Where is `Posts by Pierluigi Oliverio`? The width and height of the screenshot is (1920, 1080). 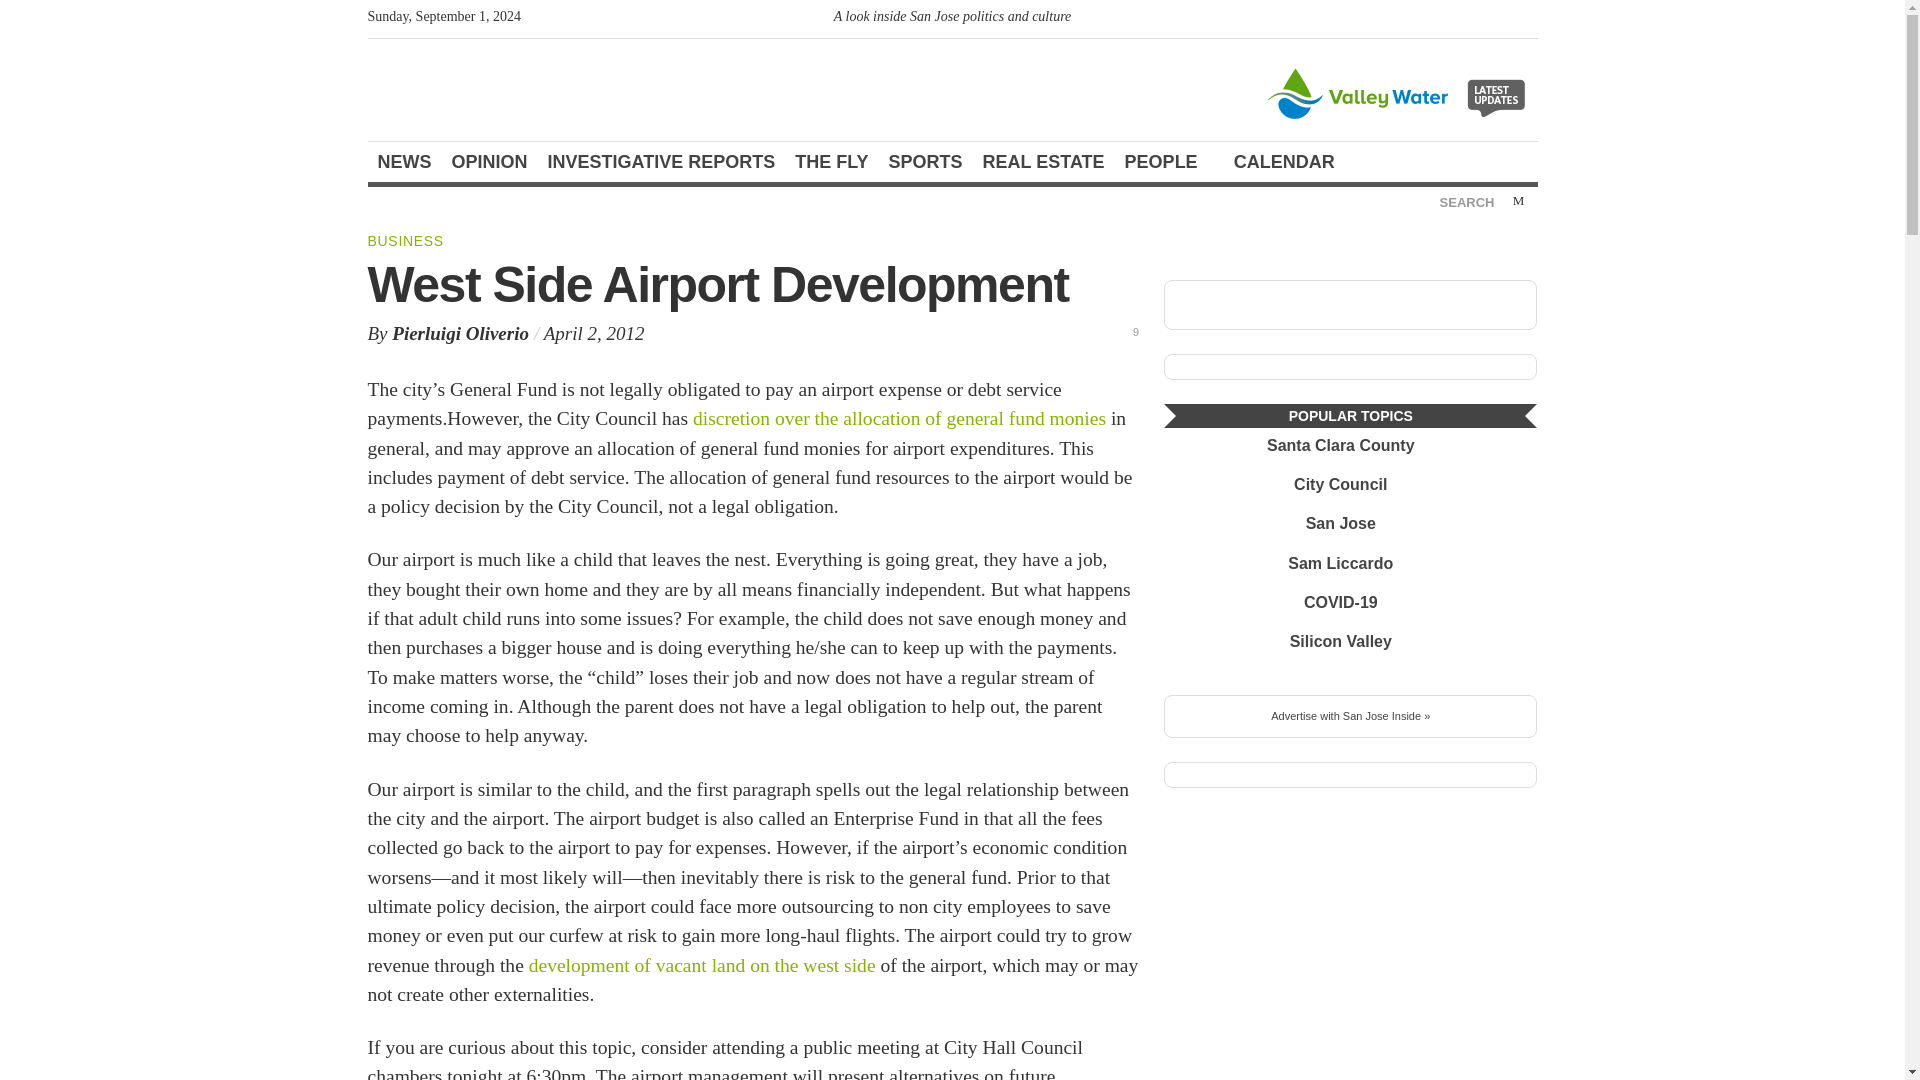
Posts by Pierluigi Oliverio is located at coordinates (460, 333).